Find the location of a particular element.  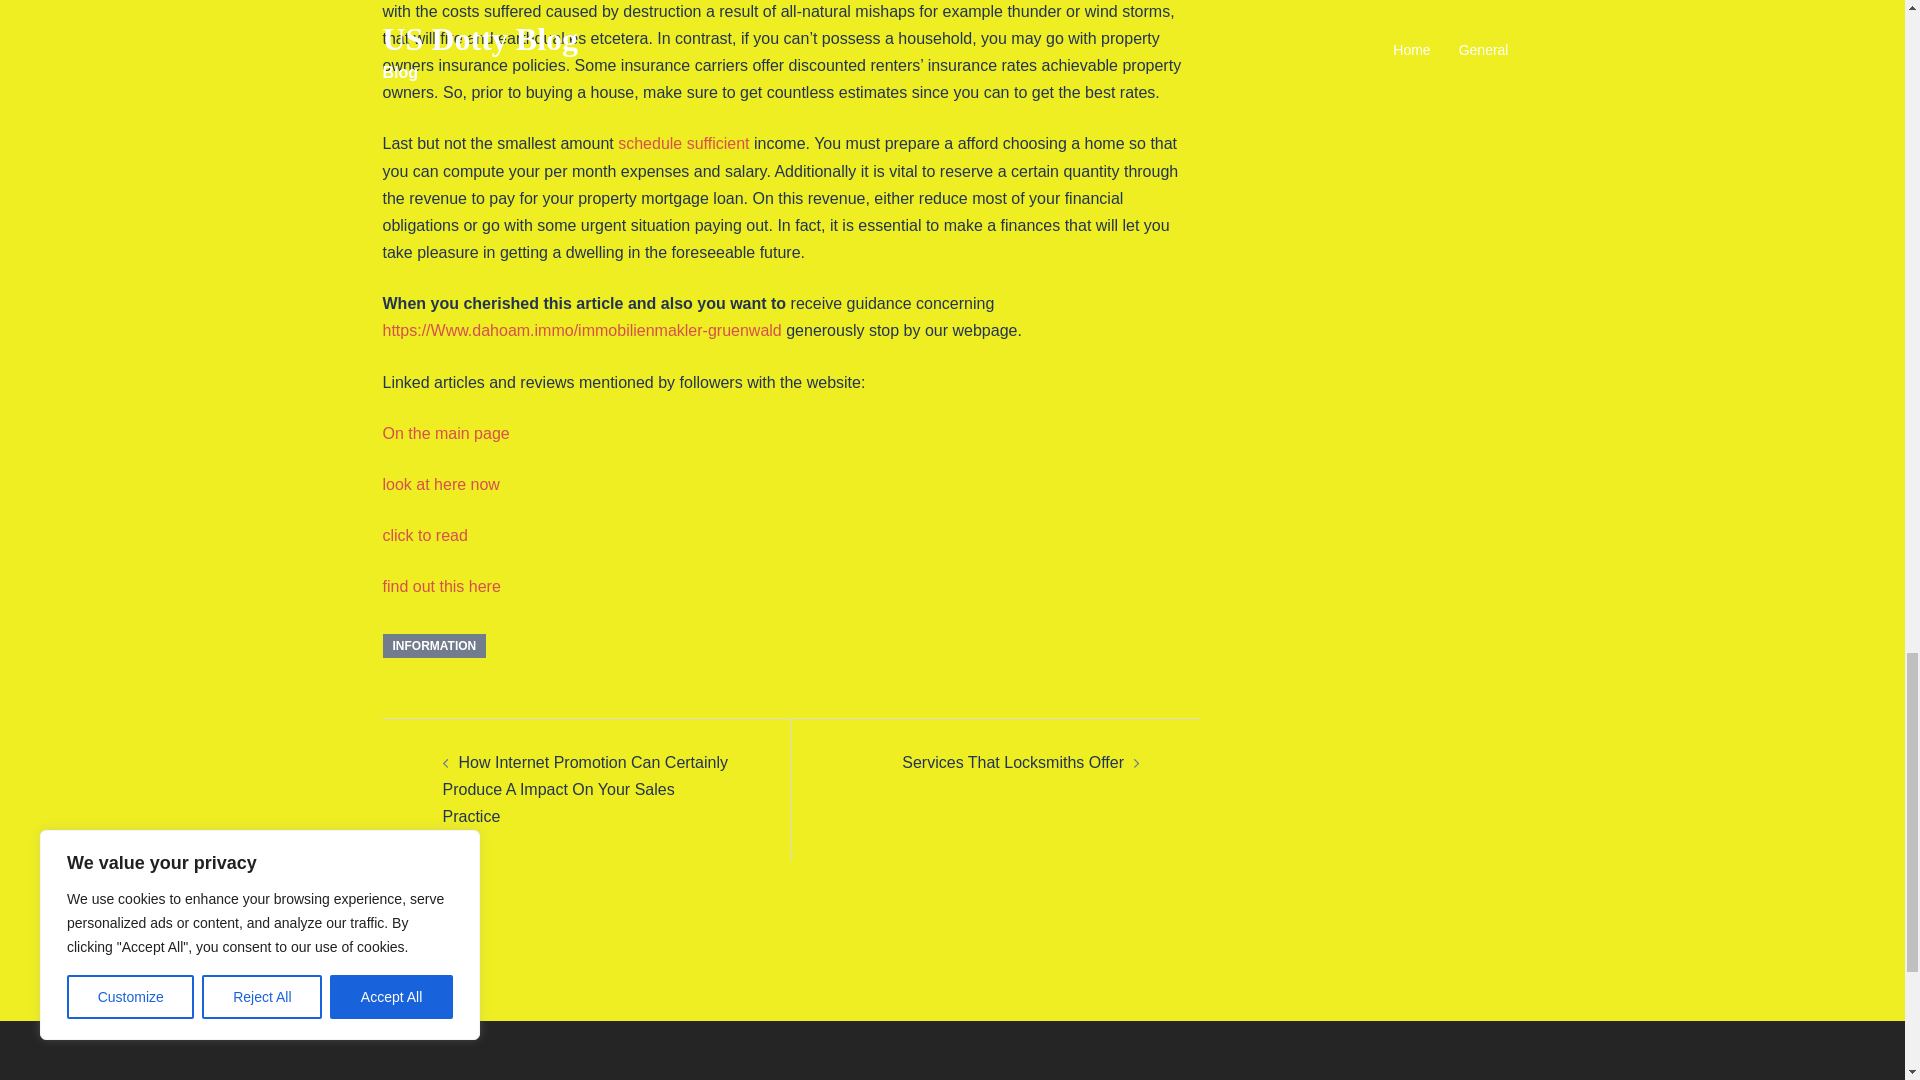

click to read is located at coordinates (424, 536).